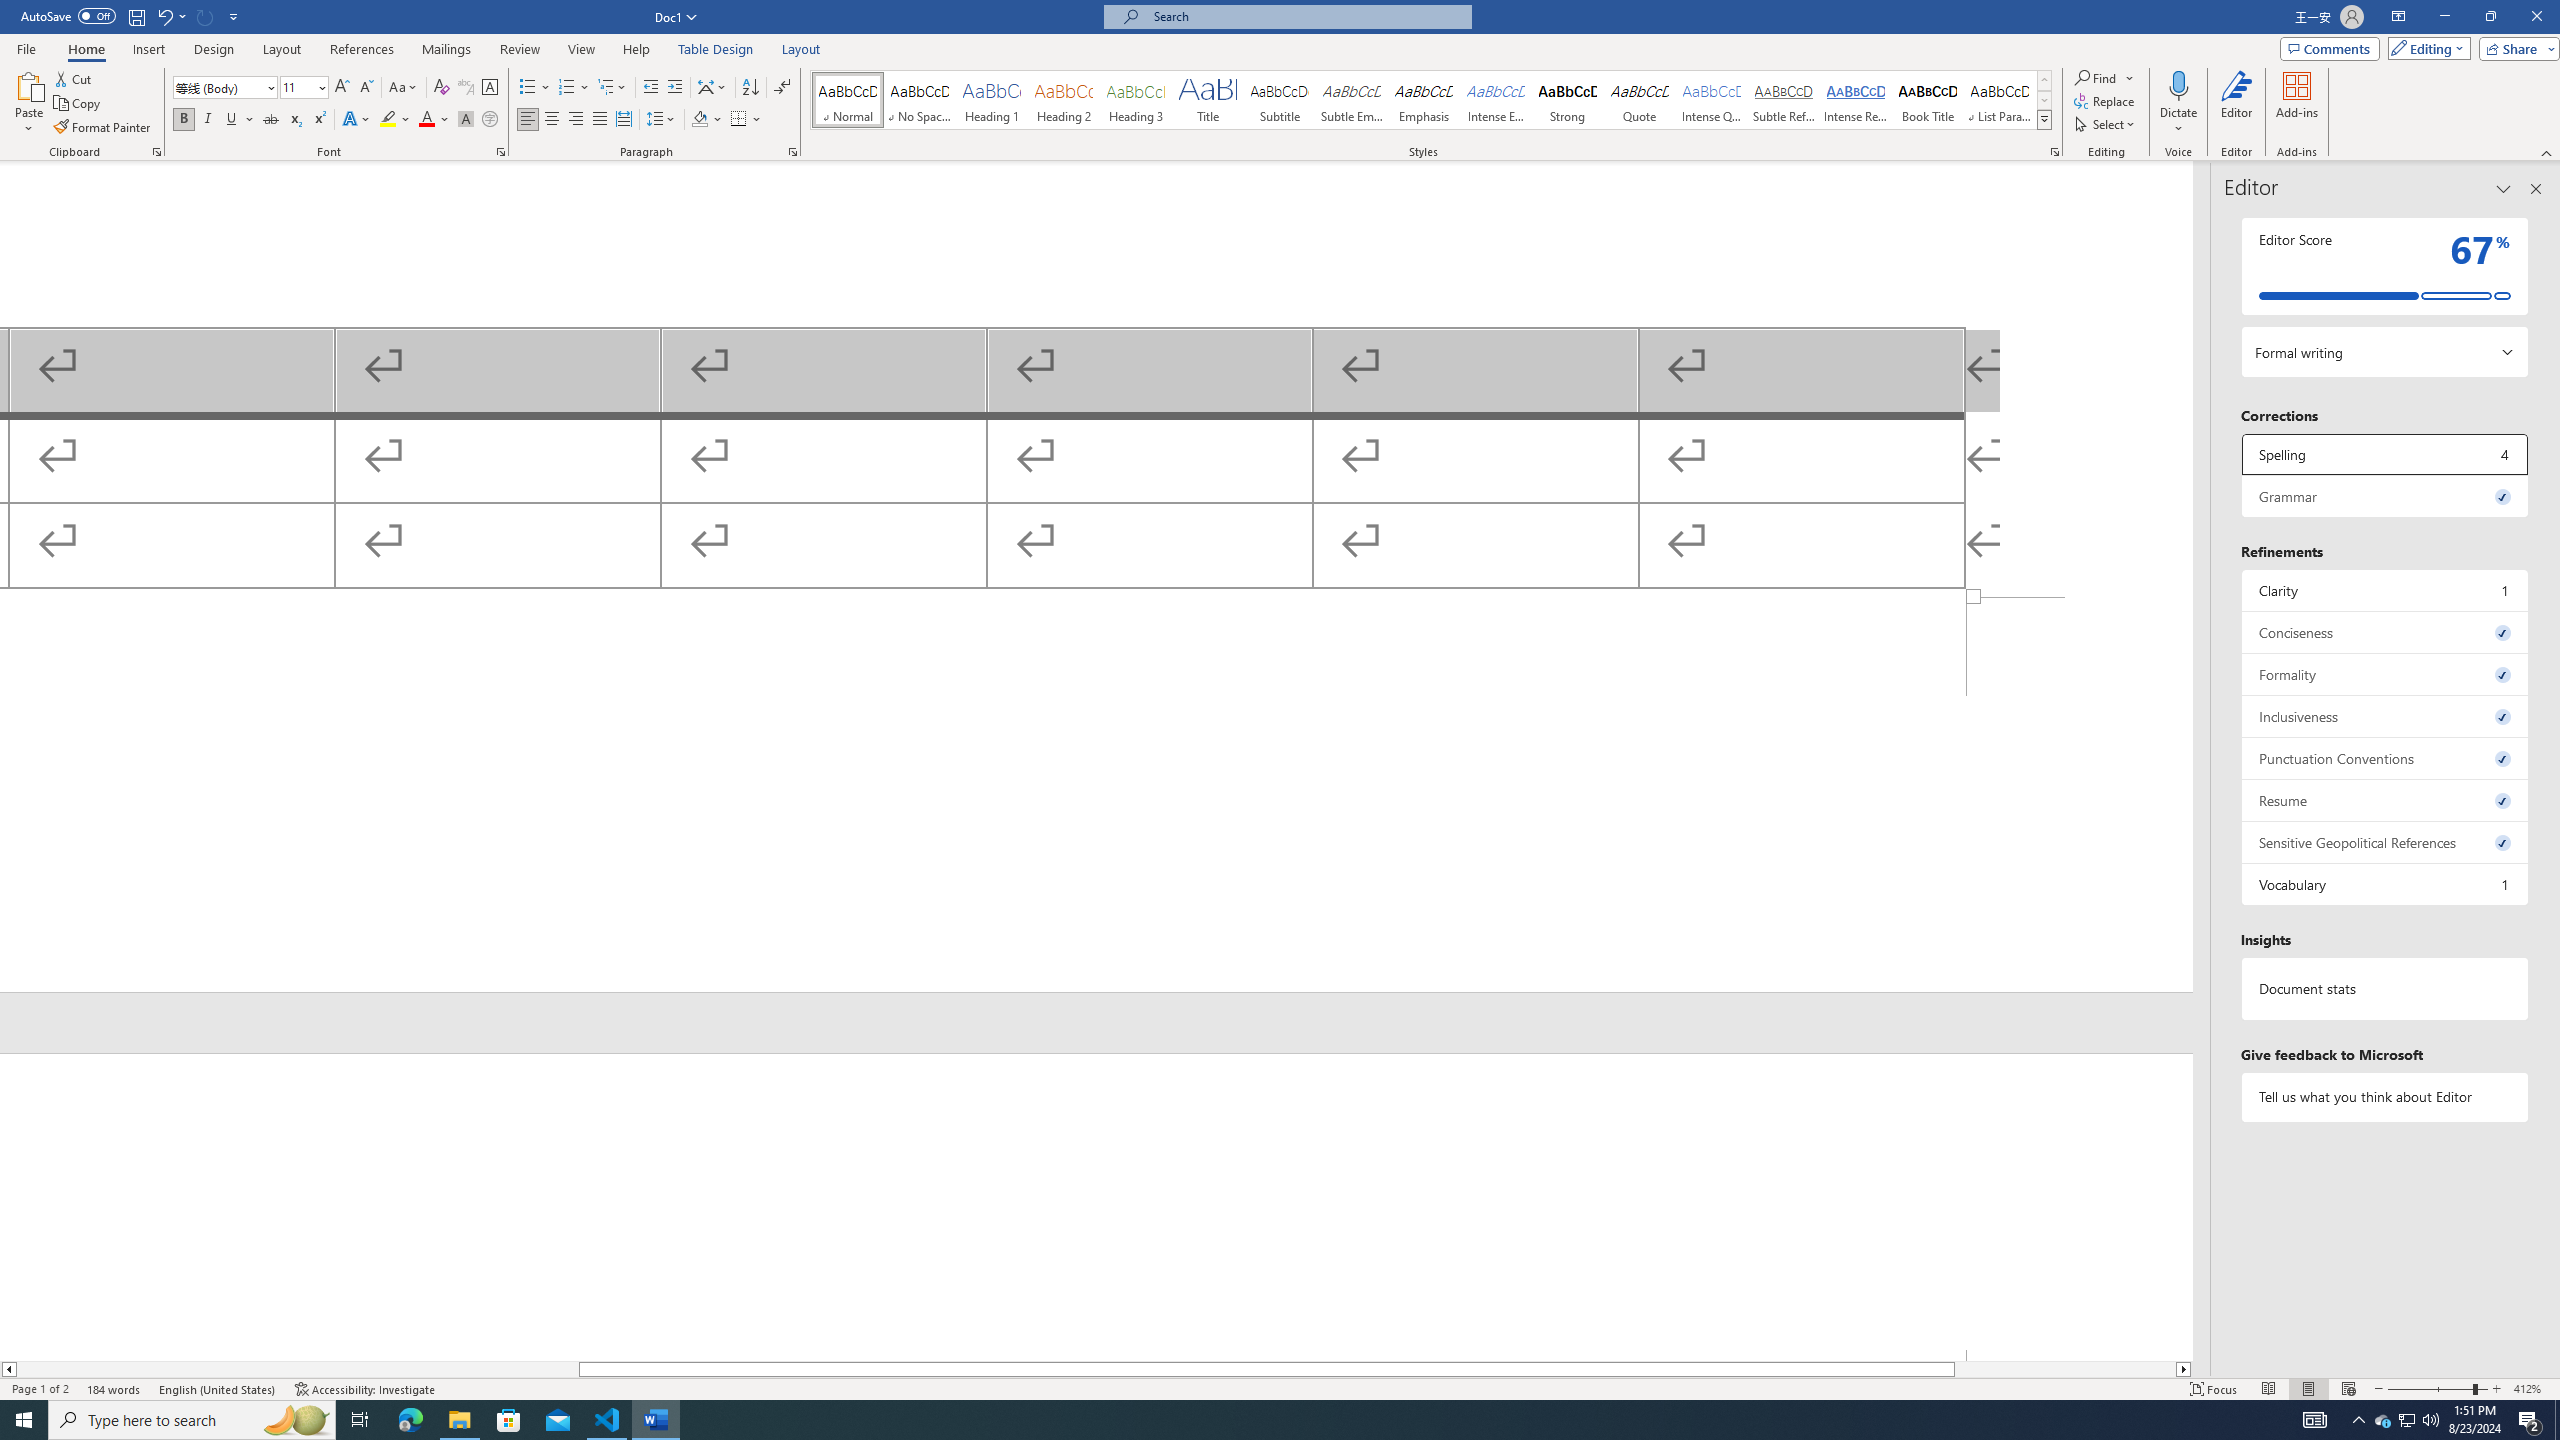 The image size is (2560, 1440). I want to click on Editing, so click(2425, 48).